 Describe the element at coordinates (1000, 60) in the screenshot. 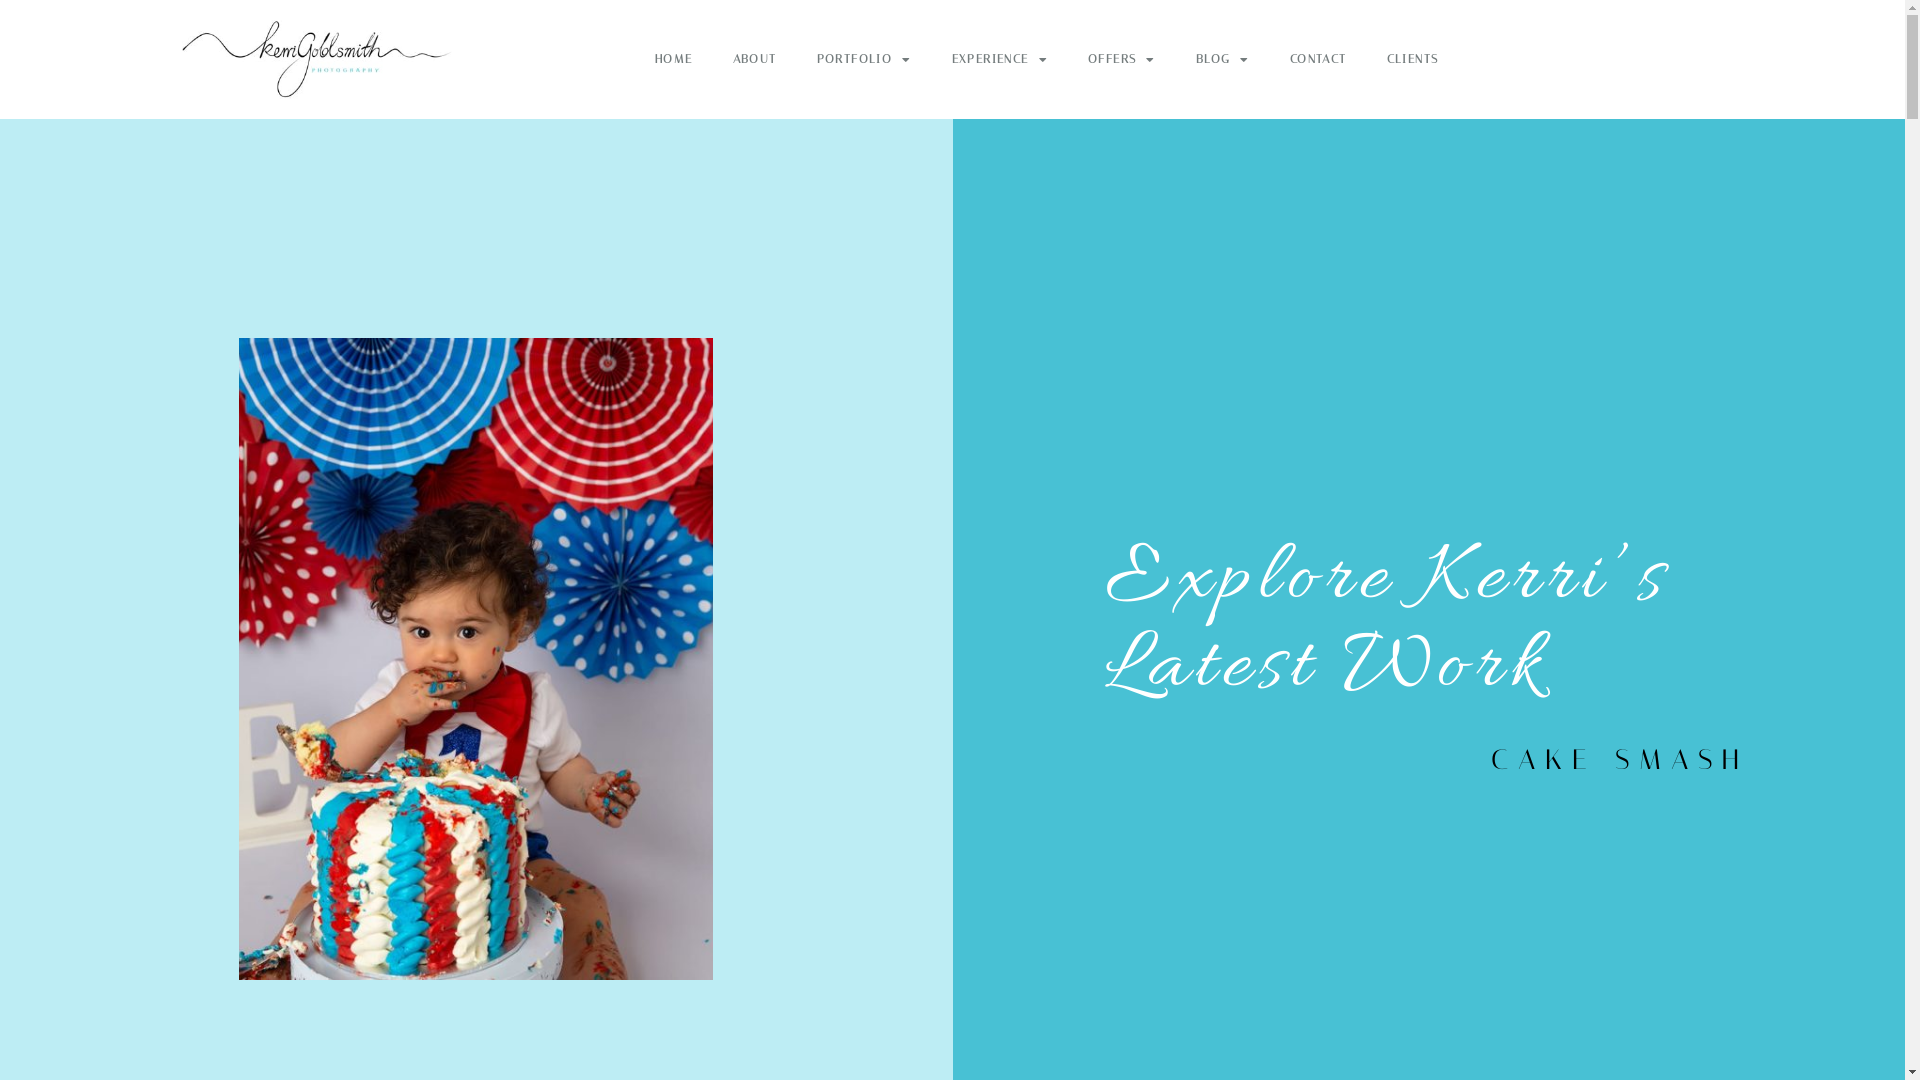

I see `EXPERIENCE` at that location.